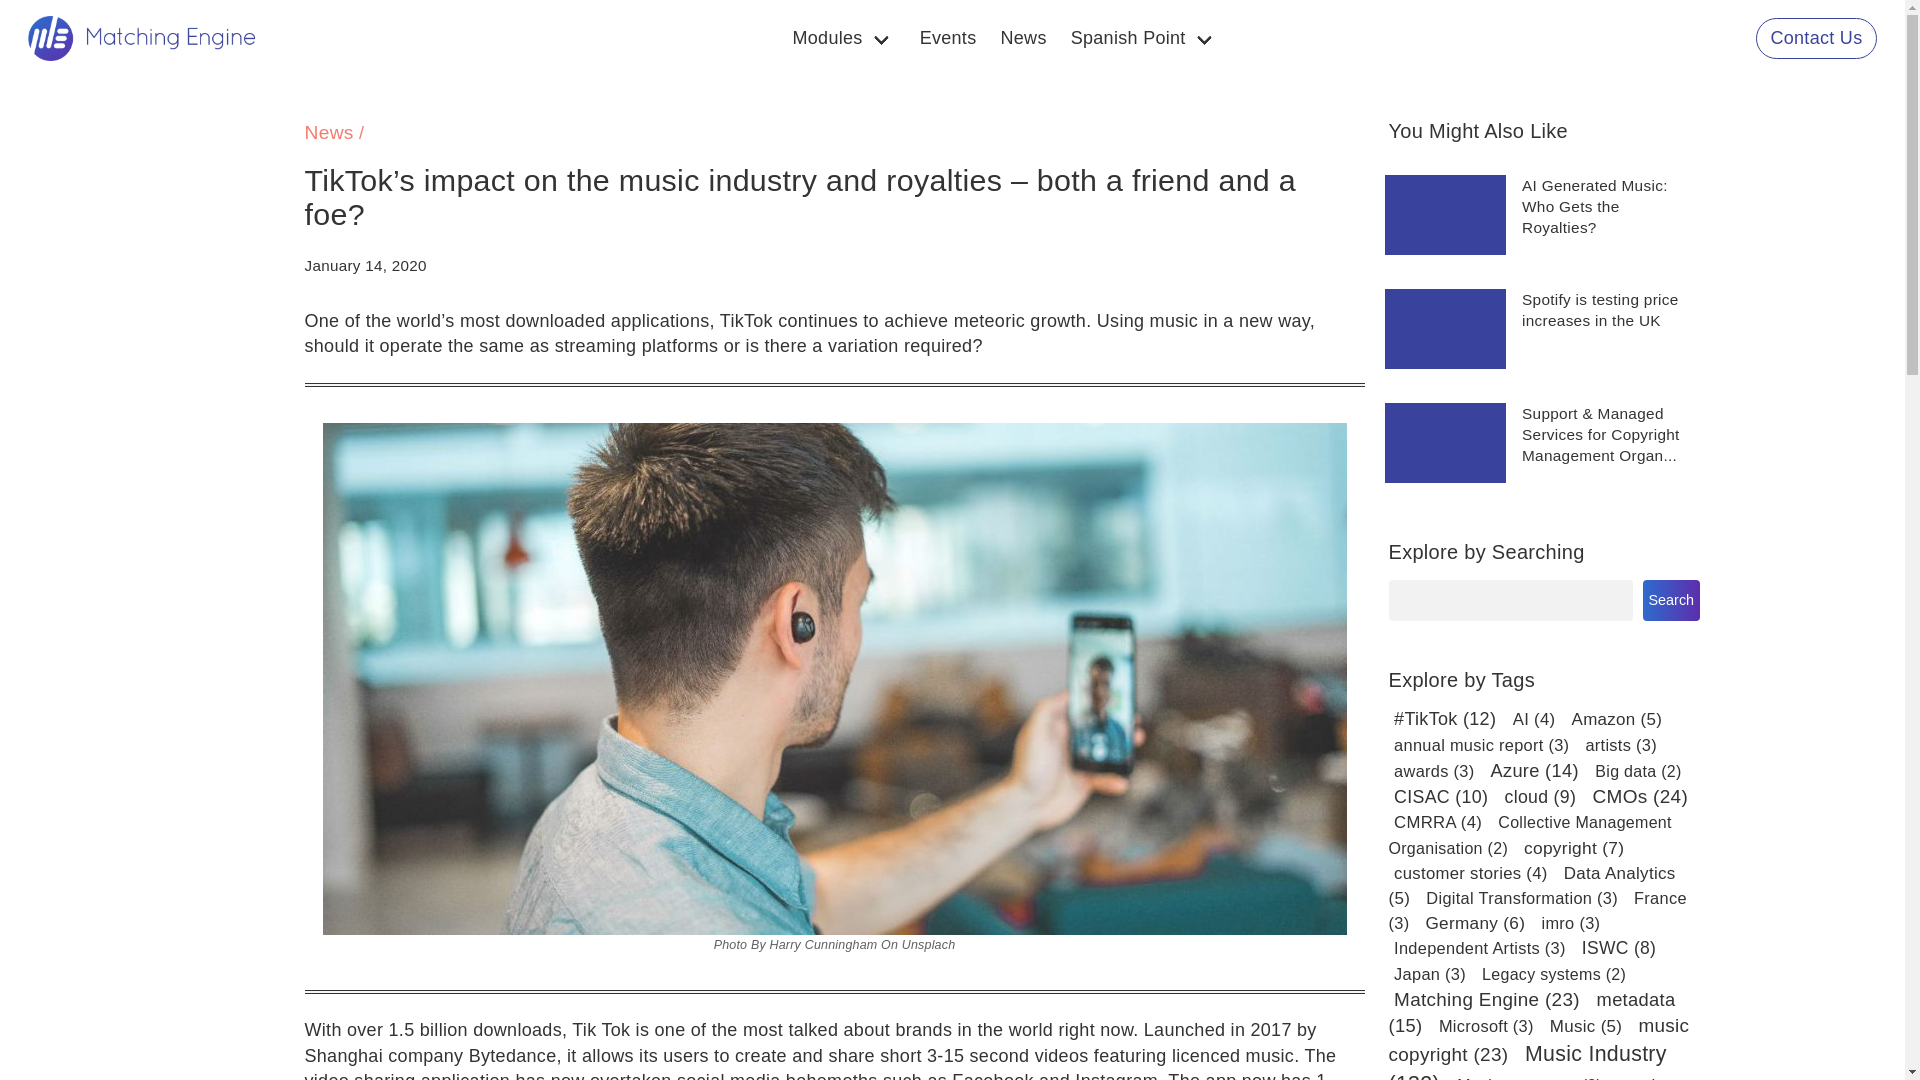 The height and width of the screenshot is (1080, 1920). What do you see at coordinates (1144, 38) in the screenshot?
I see `Spanish Point` at bounding box center [1144, 38].